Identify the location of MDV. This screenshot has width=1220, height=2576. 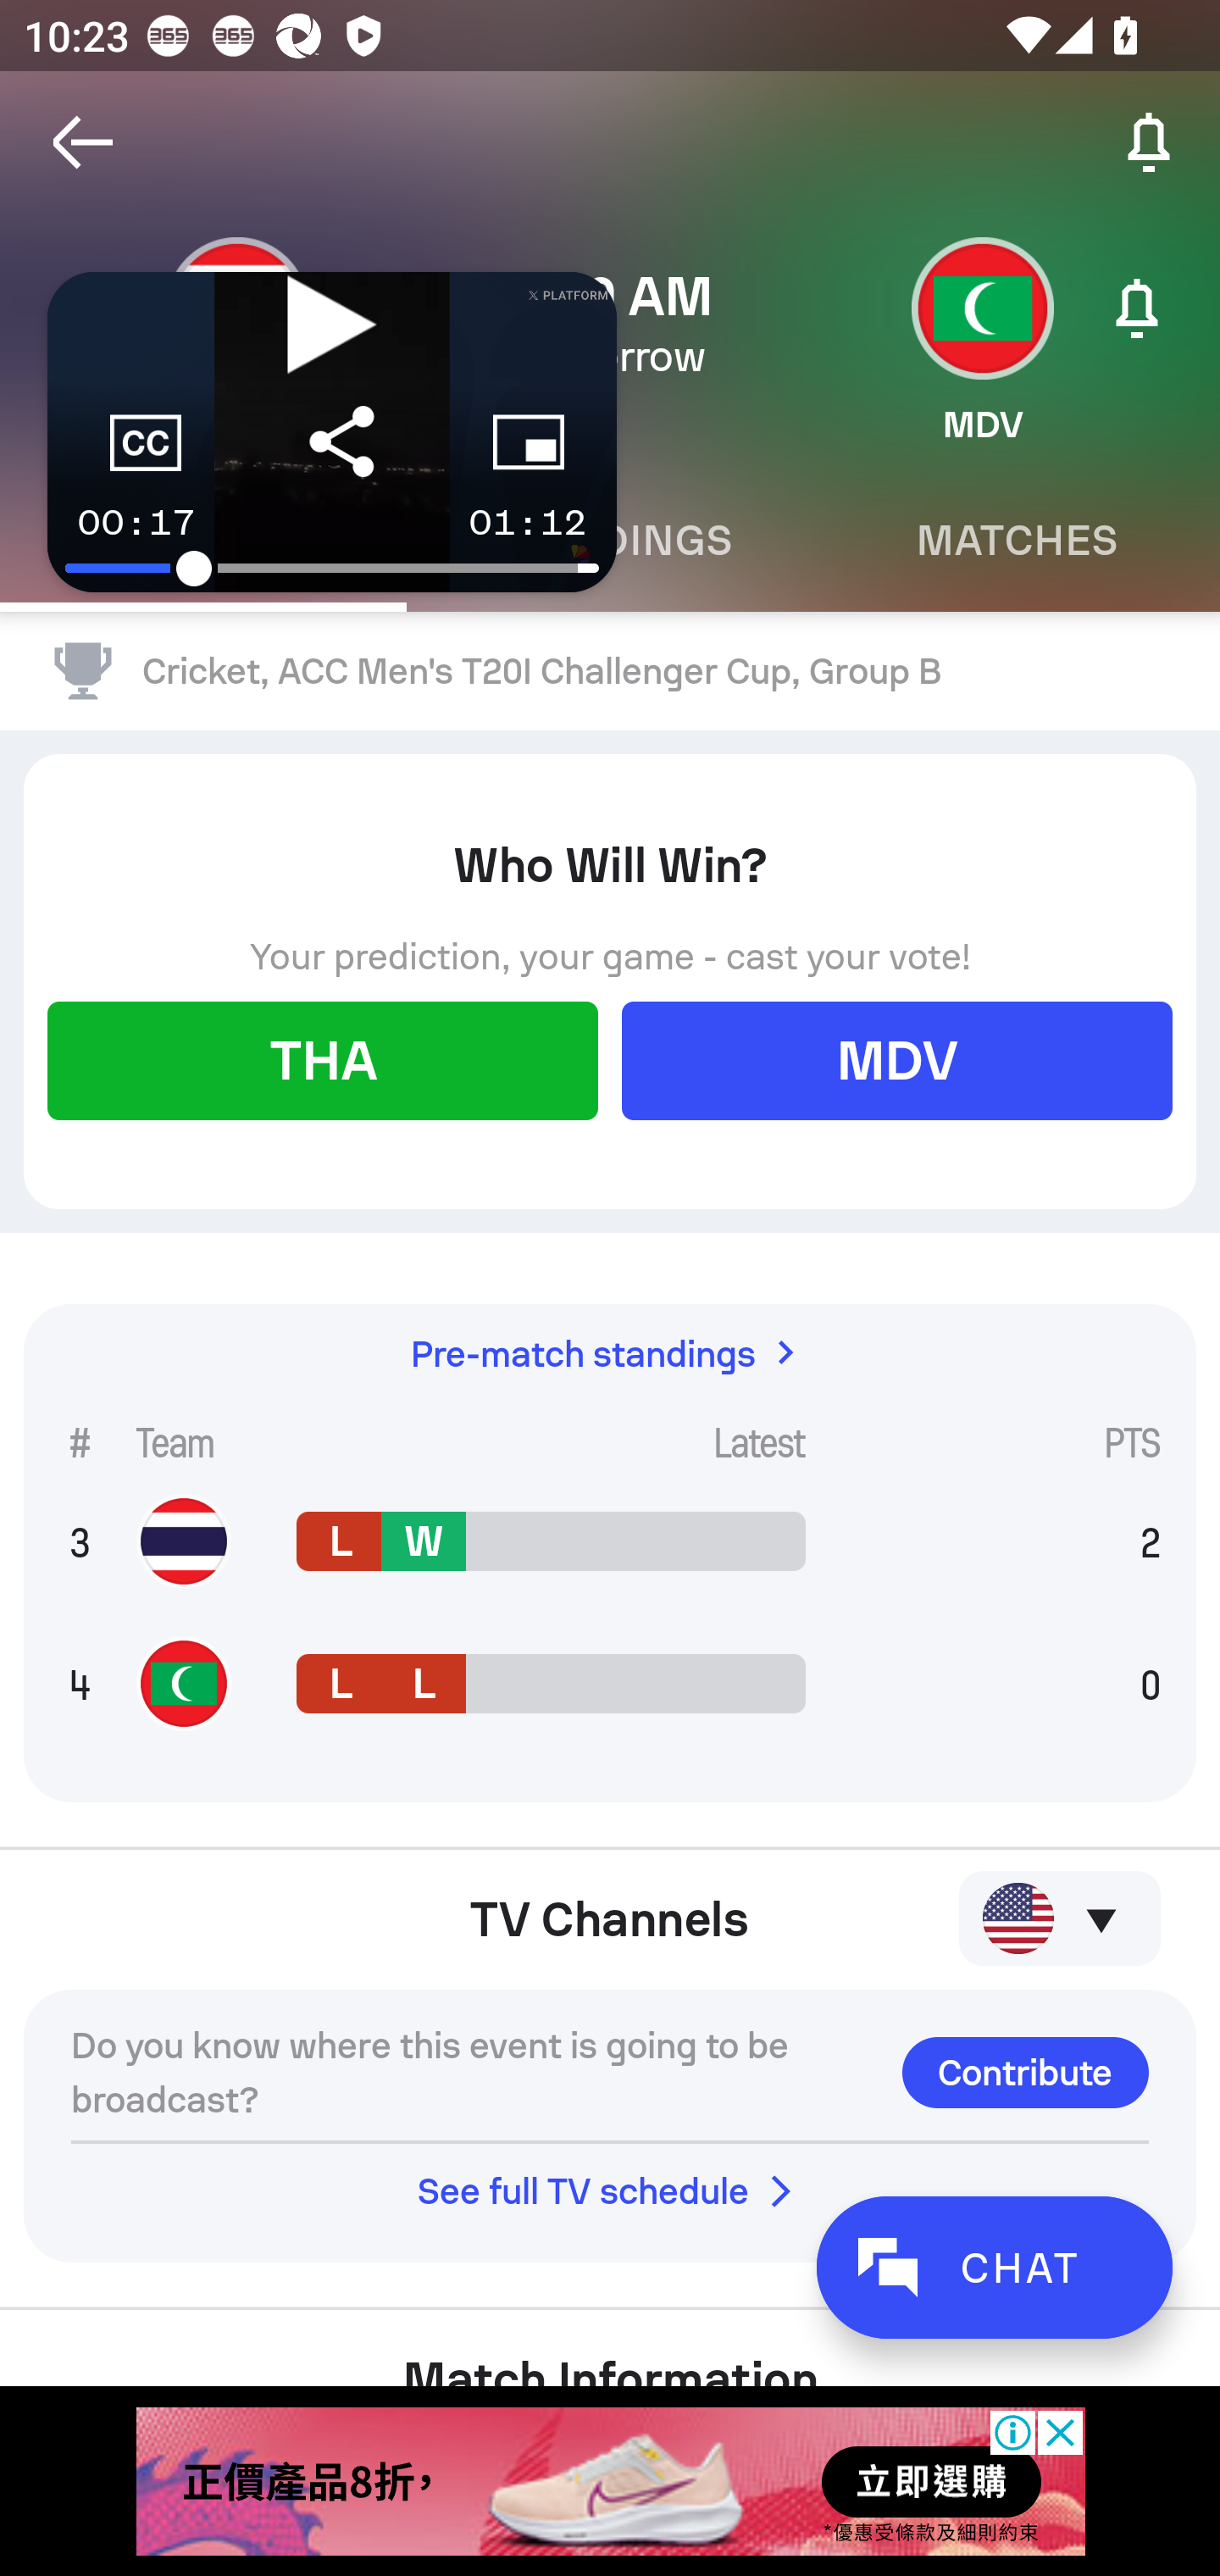
(896, 1061).